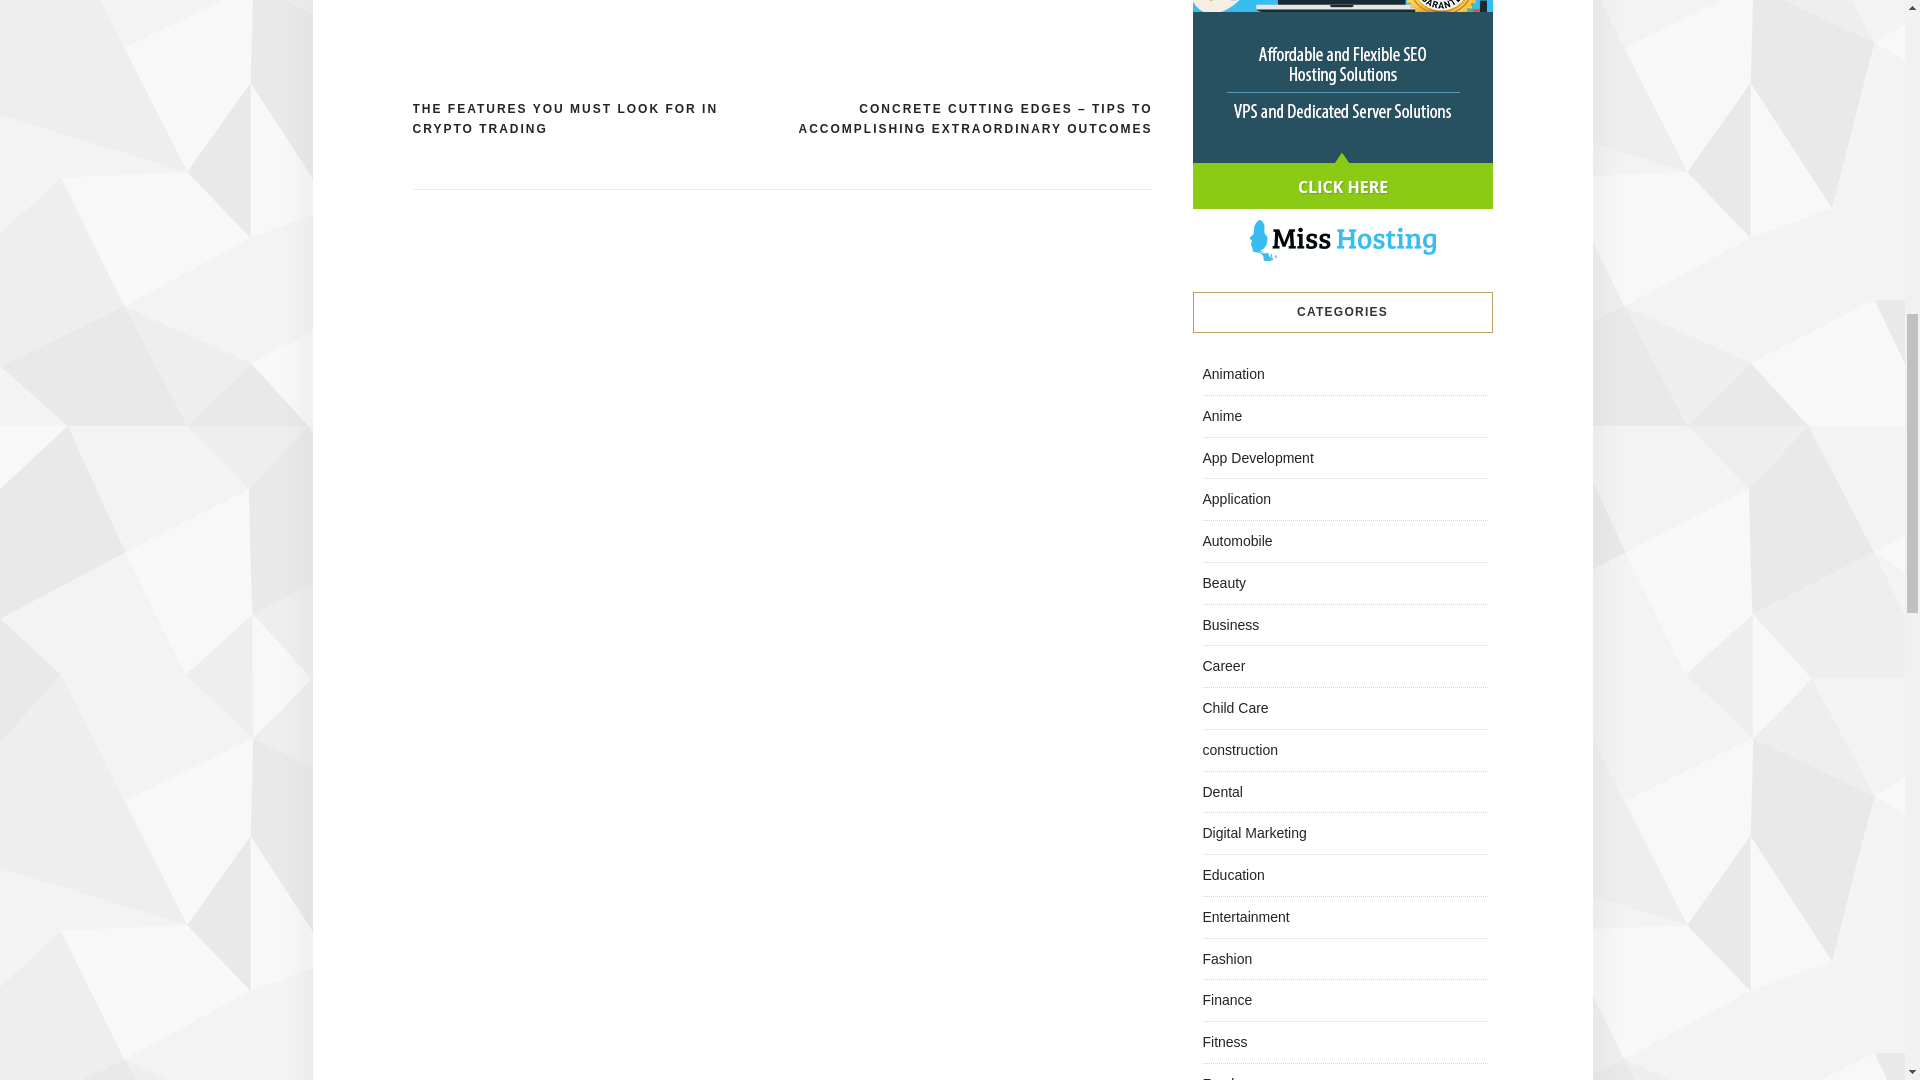  Describe the element at coordinates (1222, 416) in the screenshot. I see `Anime` at that location.